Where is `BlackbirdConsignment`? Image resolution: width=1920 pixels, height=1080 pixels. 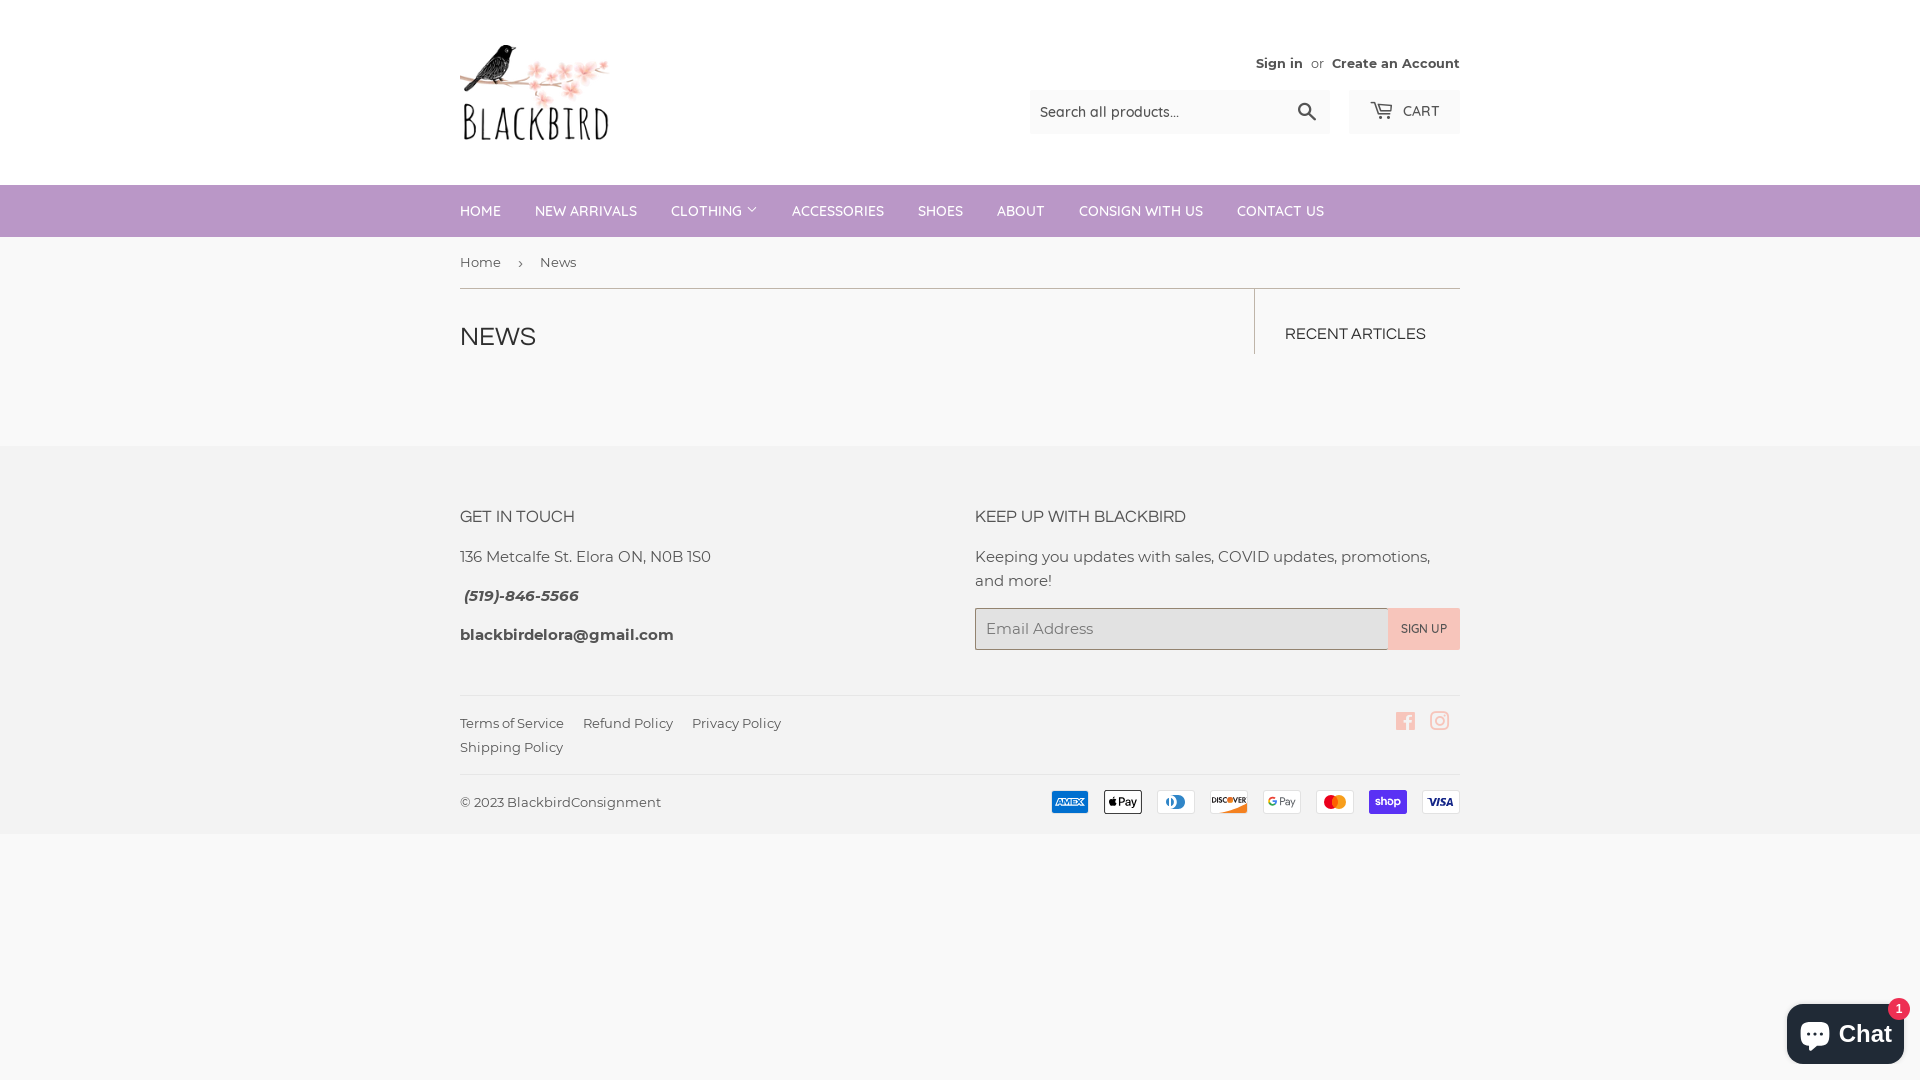
BlackbirdConsignment is located at coordinates (584, 802).